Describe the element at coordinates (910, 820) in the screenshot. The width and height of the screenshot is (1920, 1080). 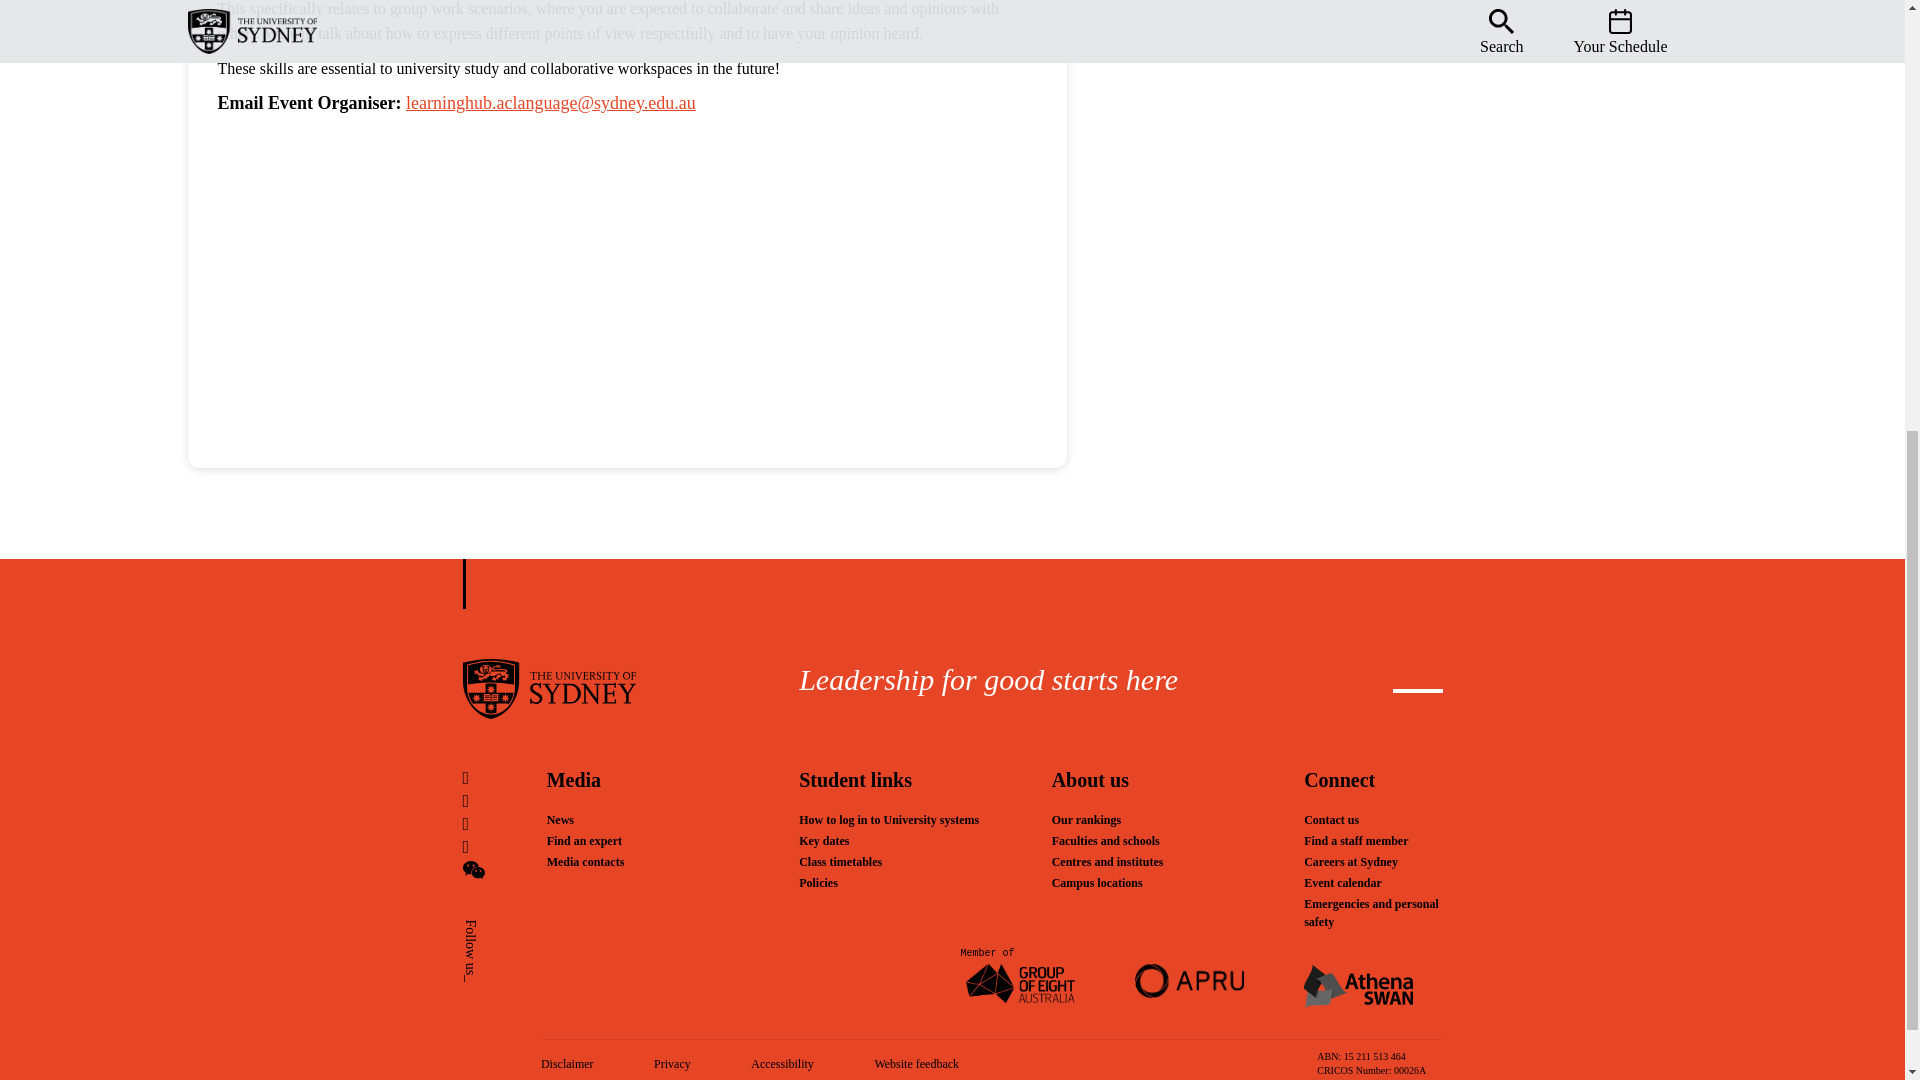
I see `How to log in to University systems` at that location.